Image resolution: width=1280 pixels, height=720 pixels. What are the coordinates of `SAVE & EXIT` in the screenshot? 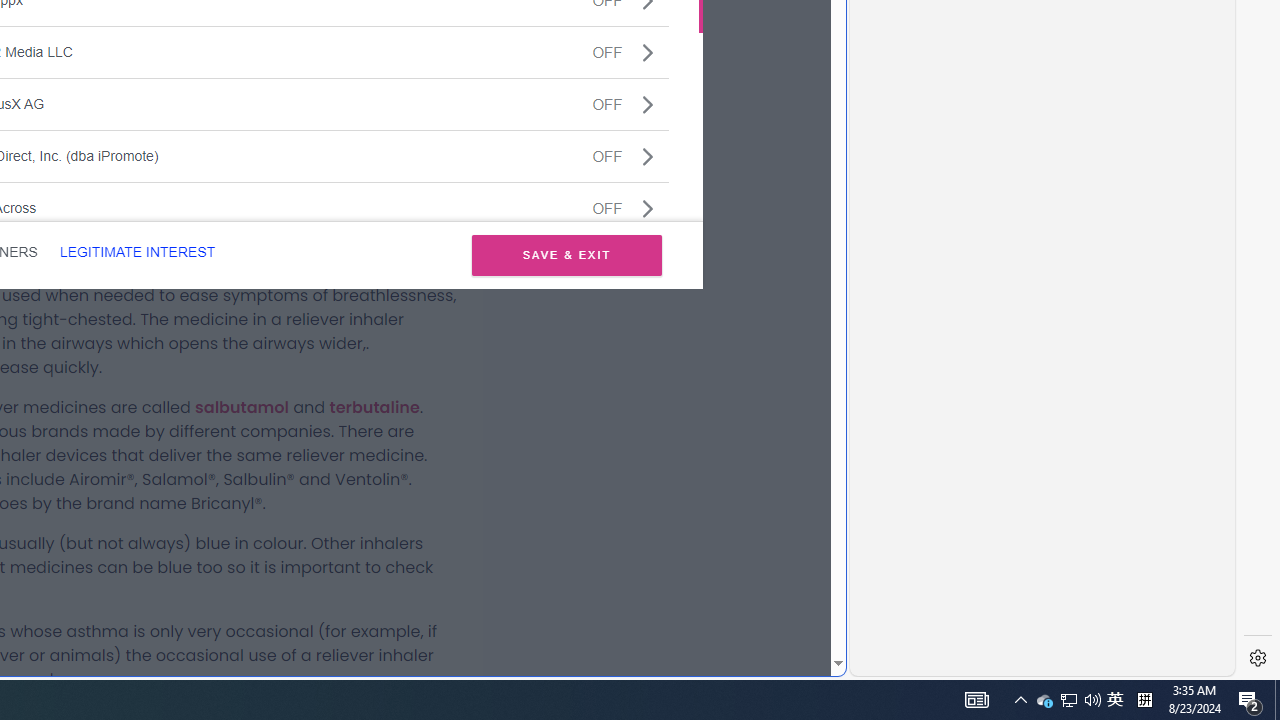 It's located at (566, 254).